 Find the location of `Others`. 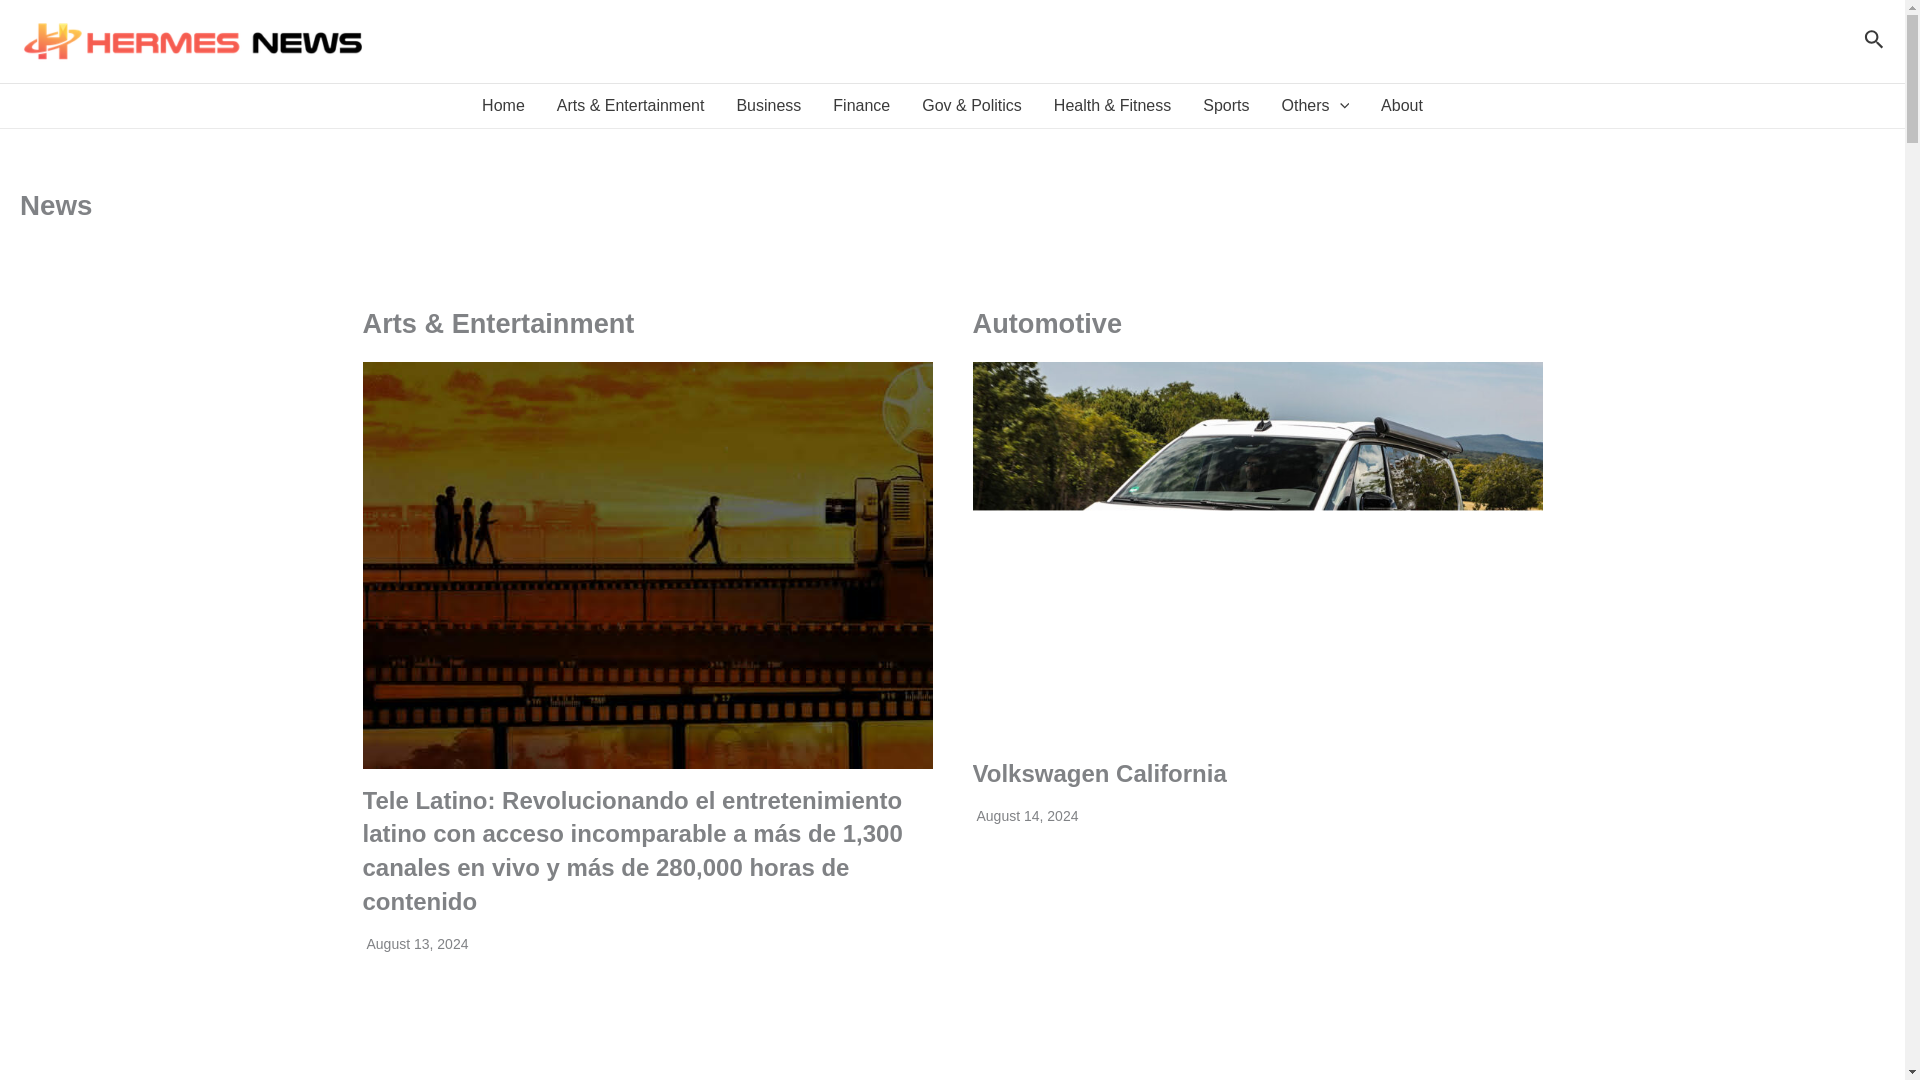

Others is located at coordinates (1315, 106).